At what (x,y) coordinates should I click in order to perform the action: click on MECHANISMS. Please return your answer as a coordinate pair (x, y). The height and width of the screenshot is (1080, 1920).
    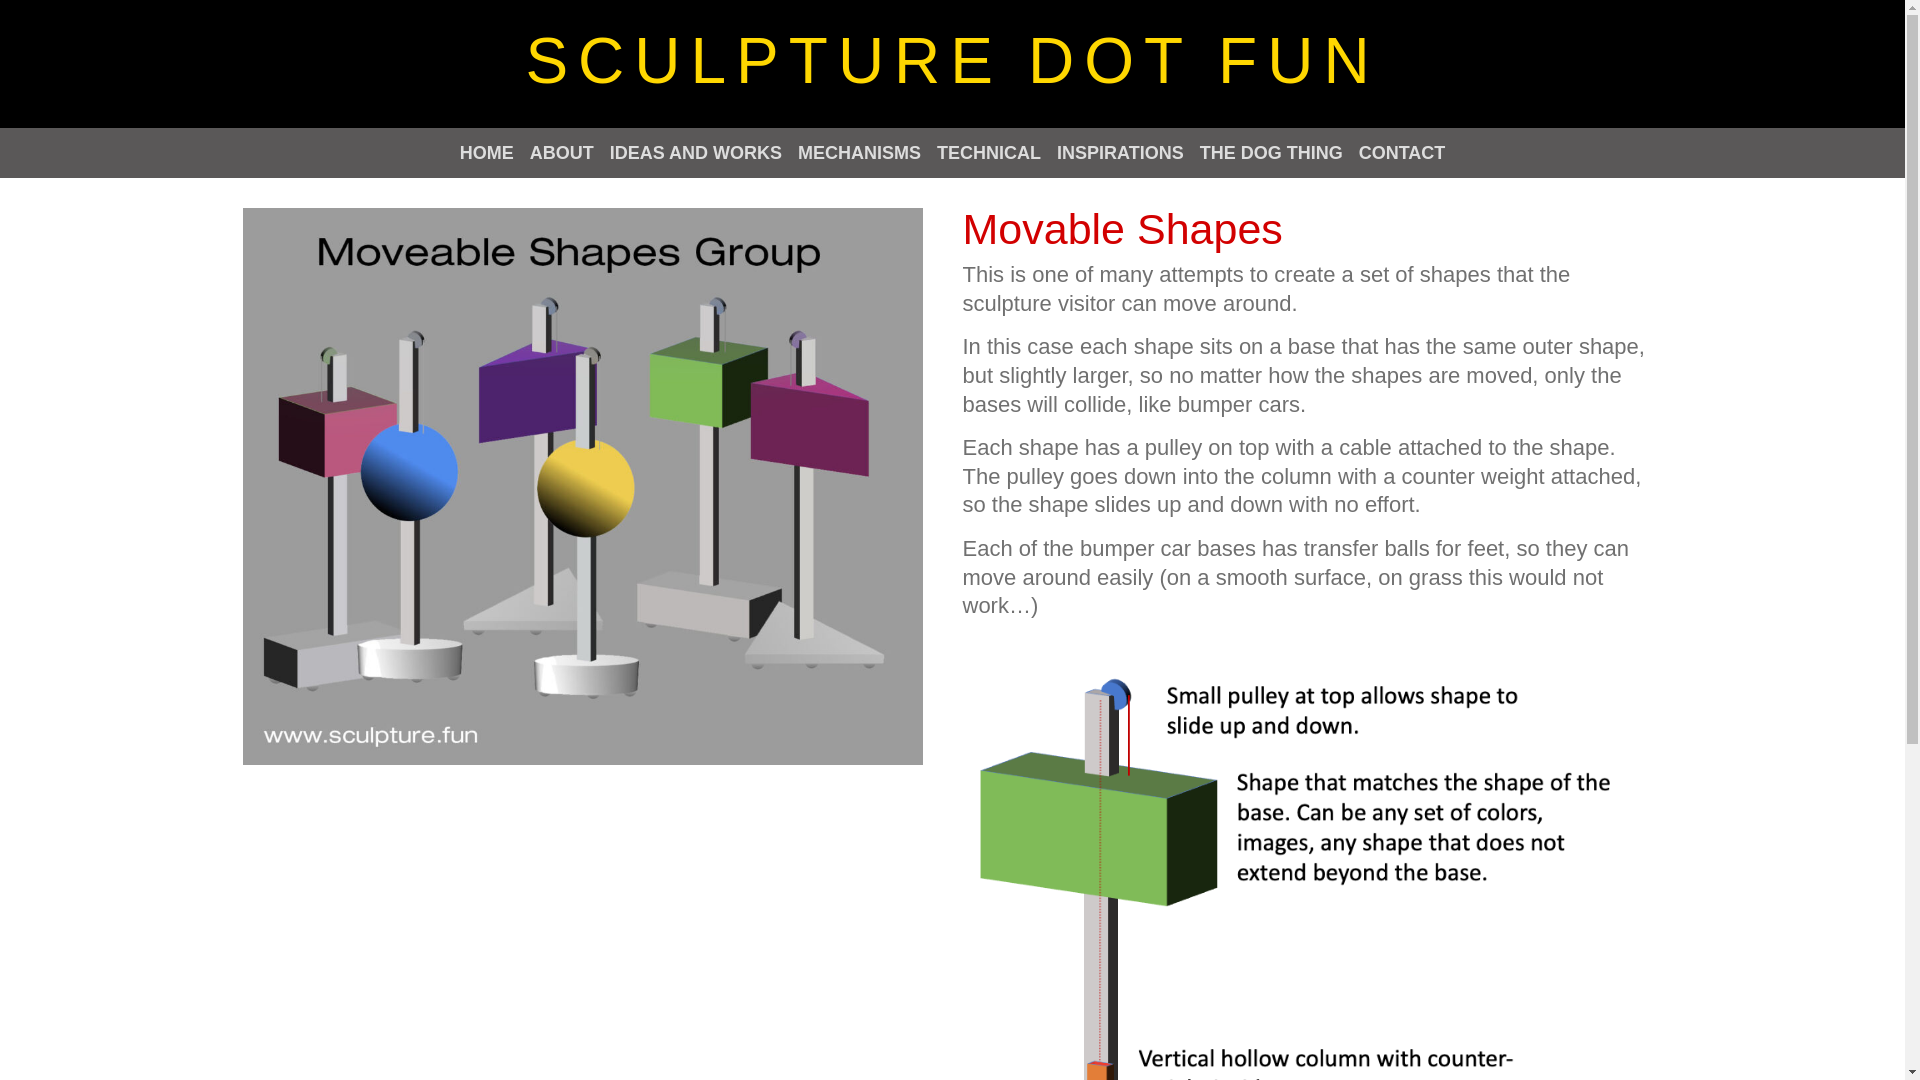
    Looking at the image, I should click on (860, 153).